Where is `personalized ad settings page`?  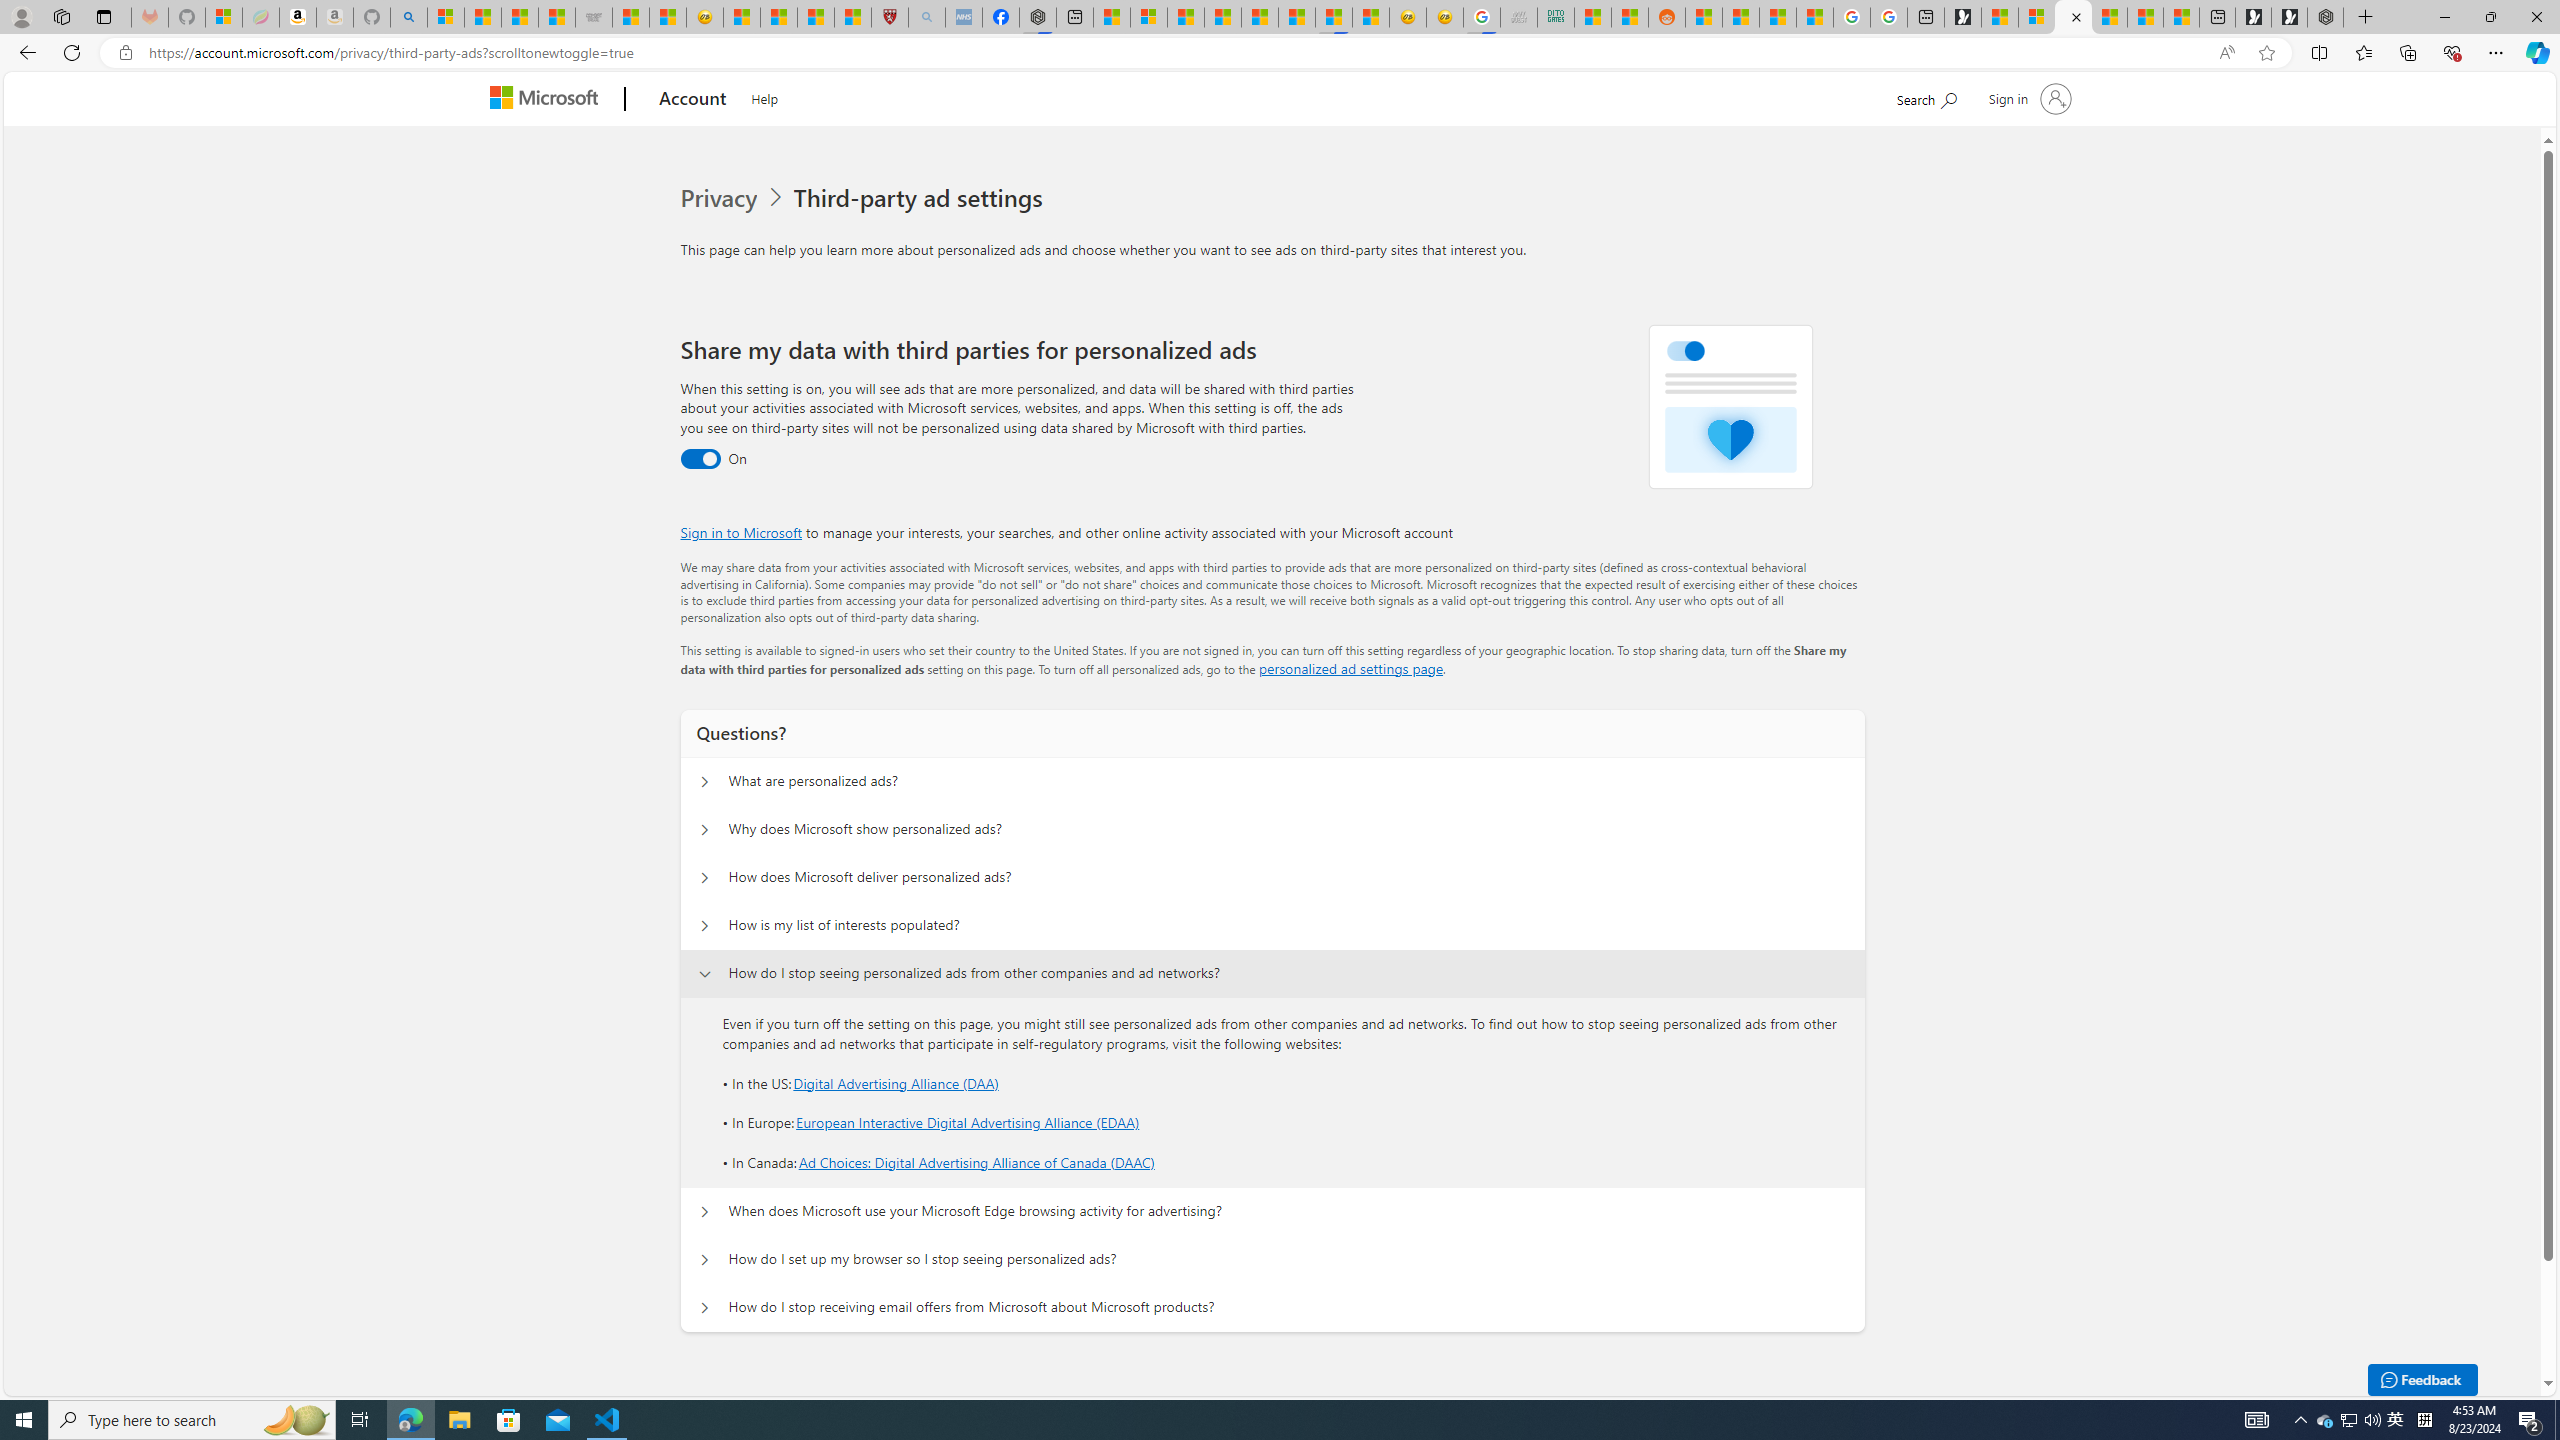 personalized ad settings page is located at coordinates (1350, 668).